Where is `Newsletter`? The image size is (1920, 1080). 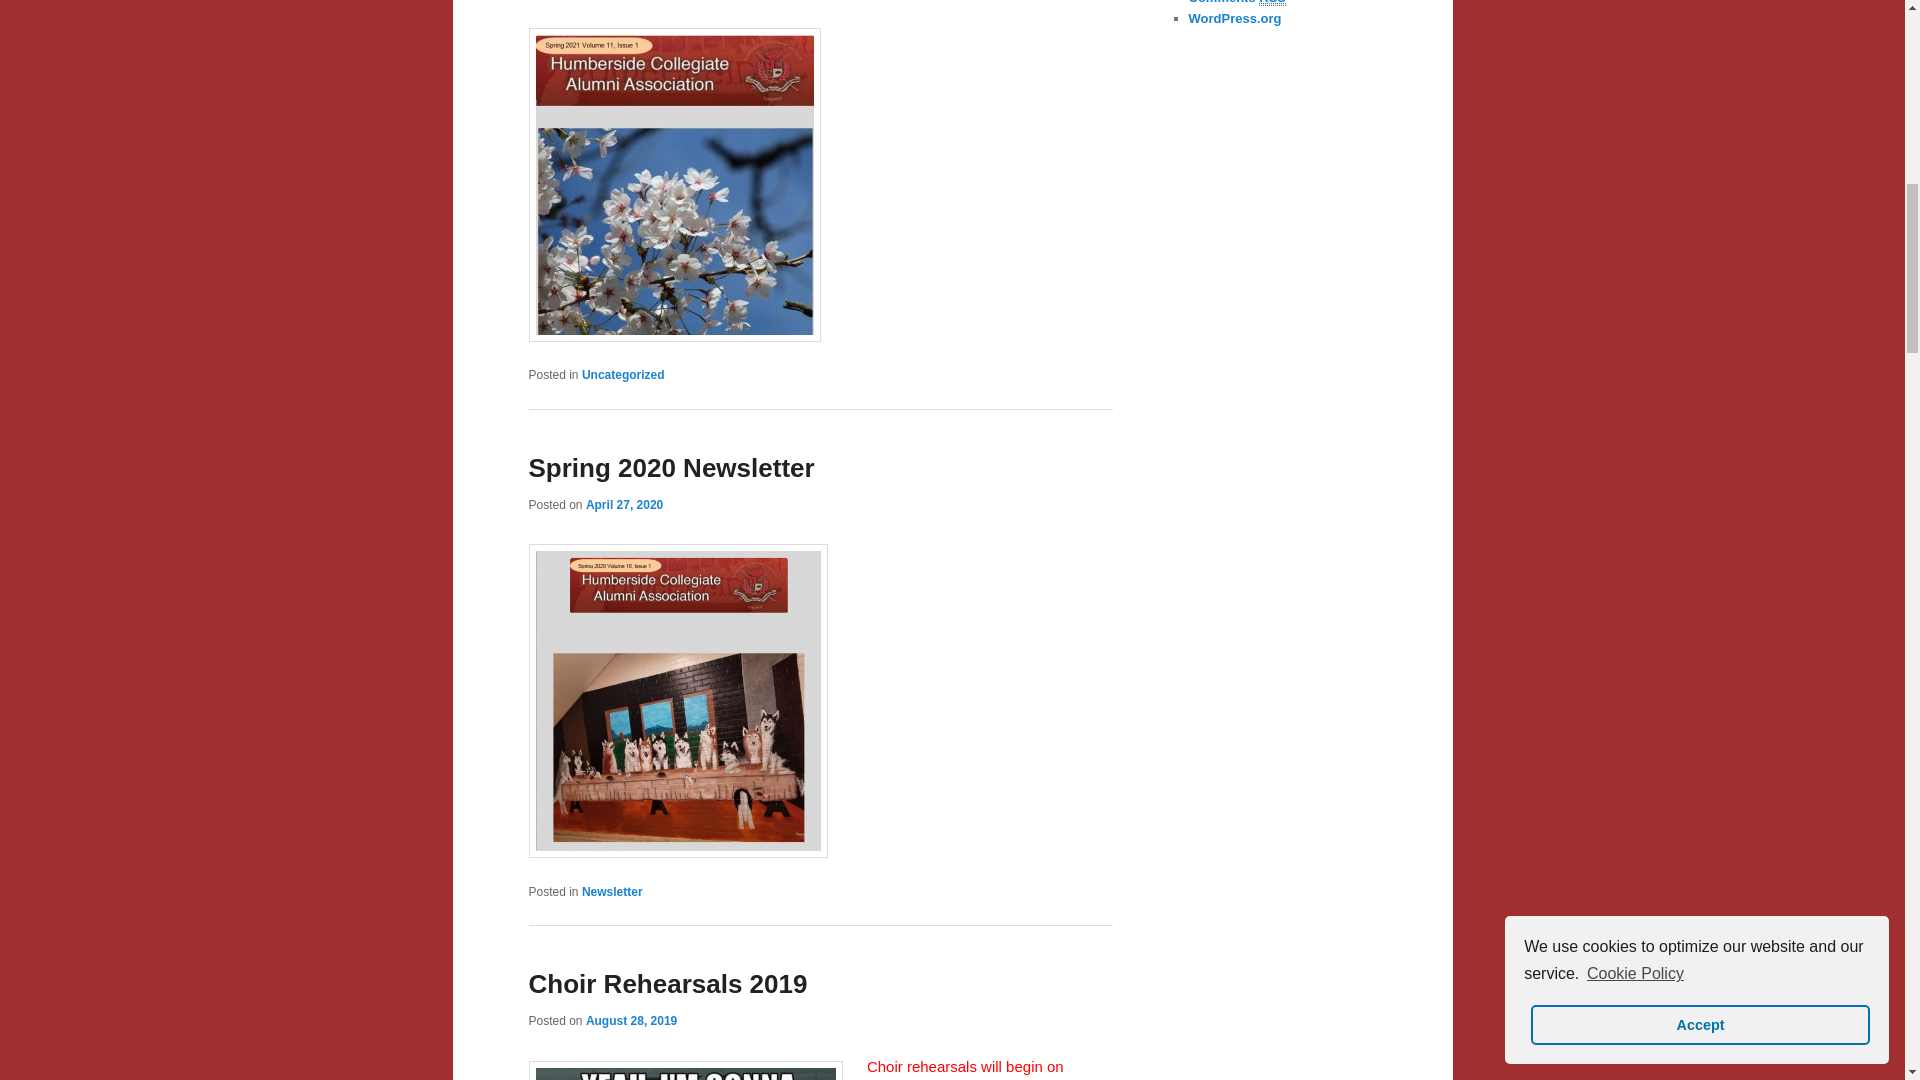 Newsletter is located at coordinates (612, 891).